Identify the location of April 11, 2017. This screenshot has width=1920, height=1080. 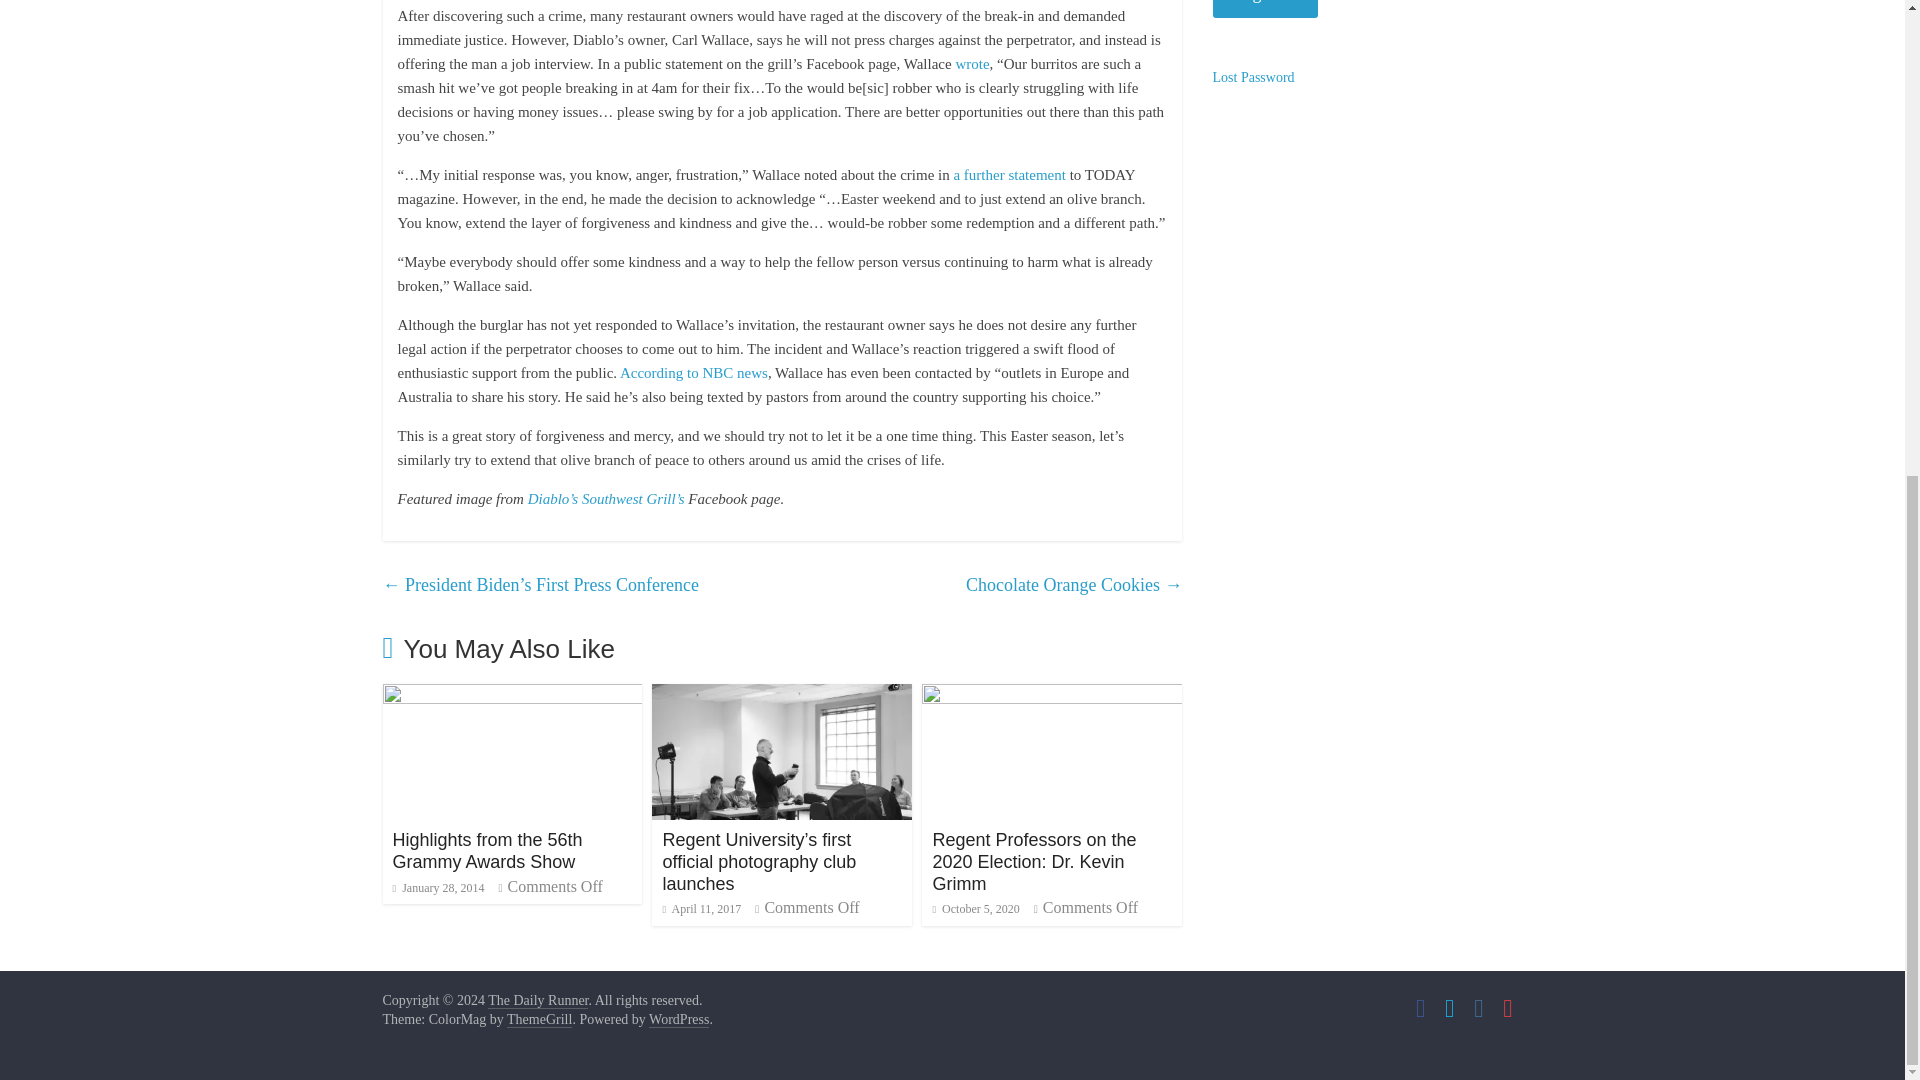
(702, 908).